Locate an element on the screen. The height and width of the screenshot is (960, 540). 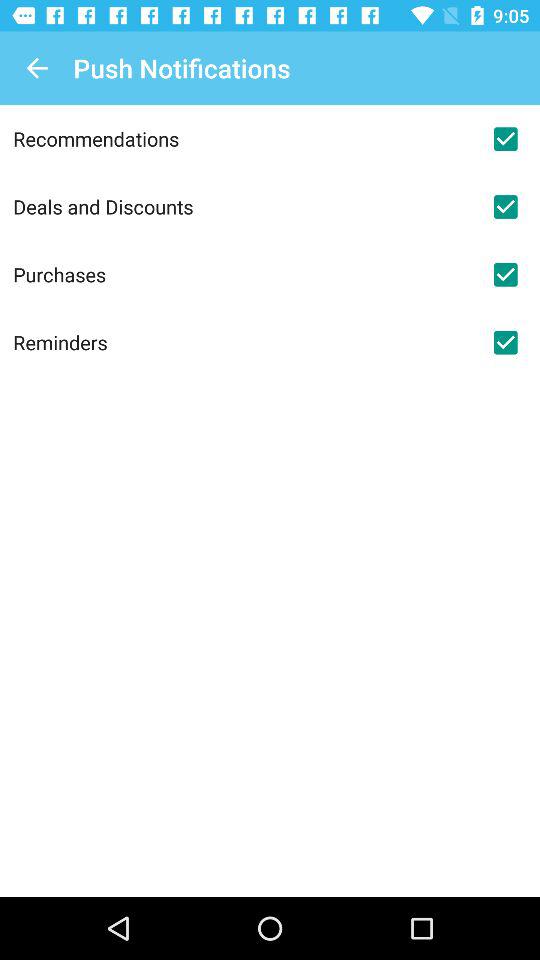
press item below the deals and discounts icon is located at coordinates (242, 274).